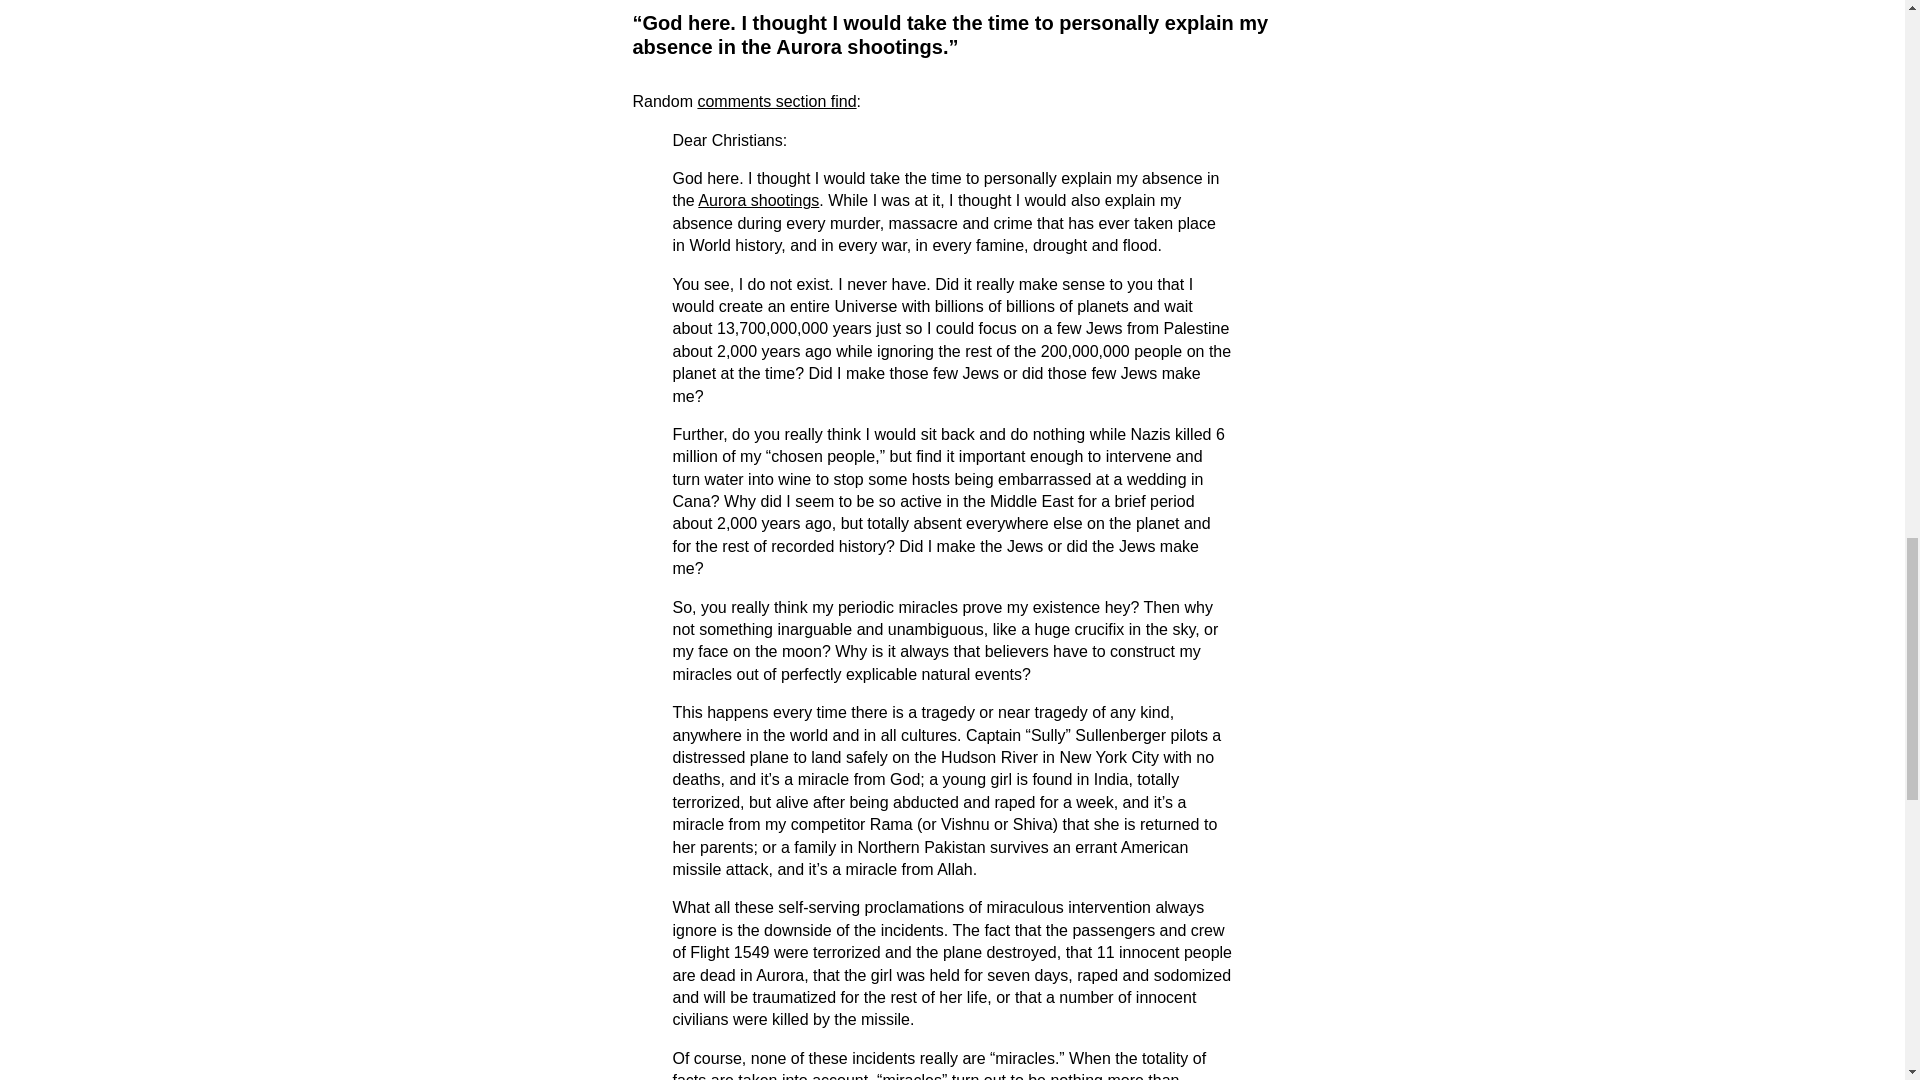 The height and width of the screenshot is (1080, 1920). I want to click on July 31, 2012, so click(674, 0).